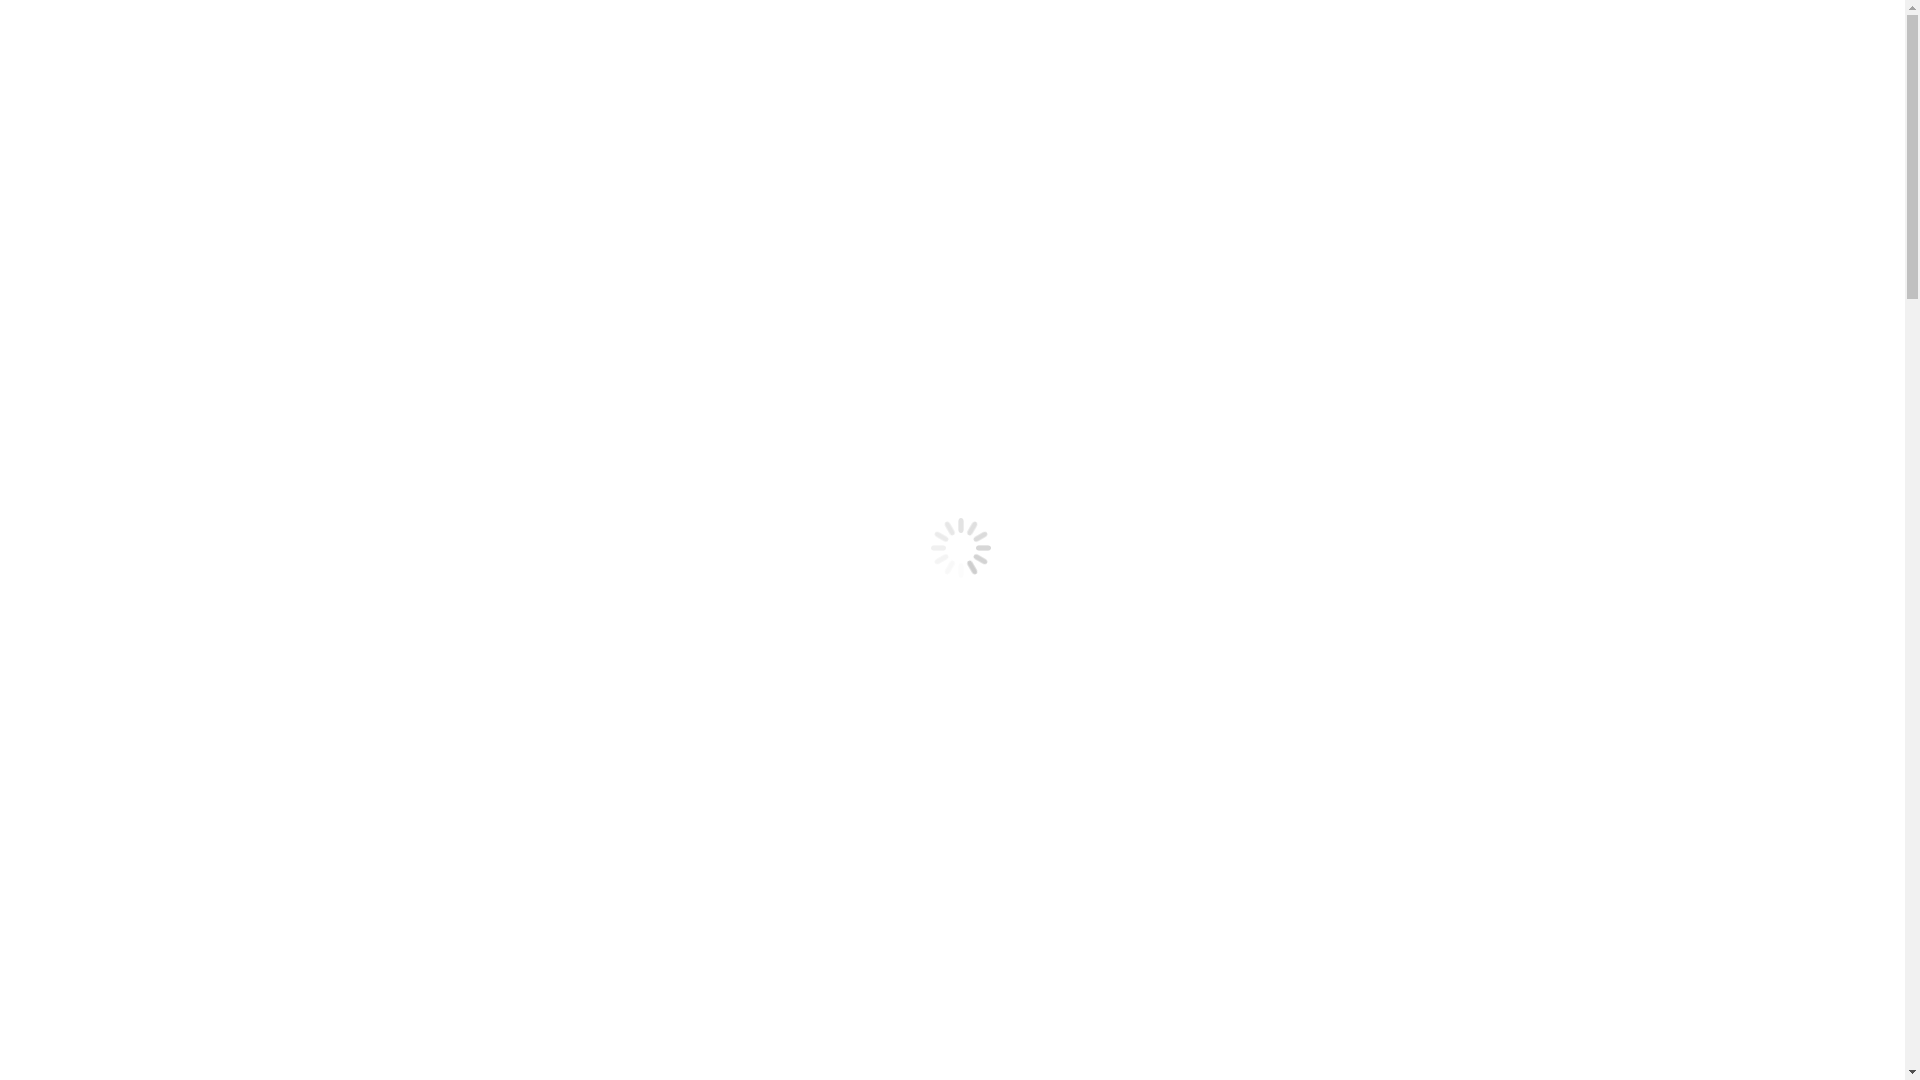  Describe the element at coordinates (30, 380) in the screenshot. I see `$0.000` at that location.